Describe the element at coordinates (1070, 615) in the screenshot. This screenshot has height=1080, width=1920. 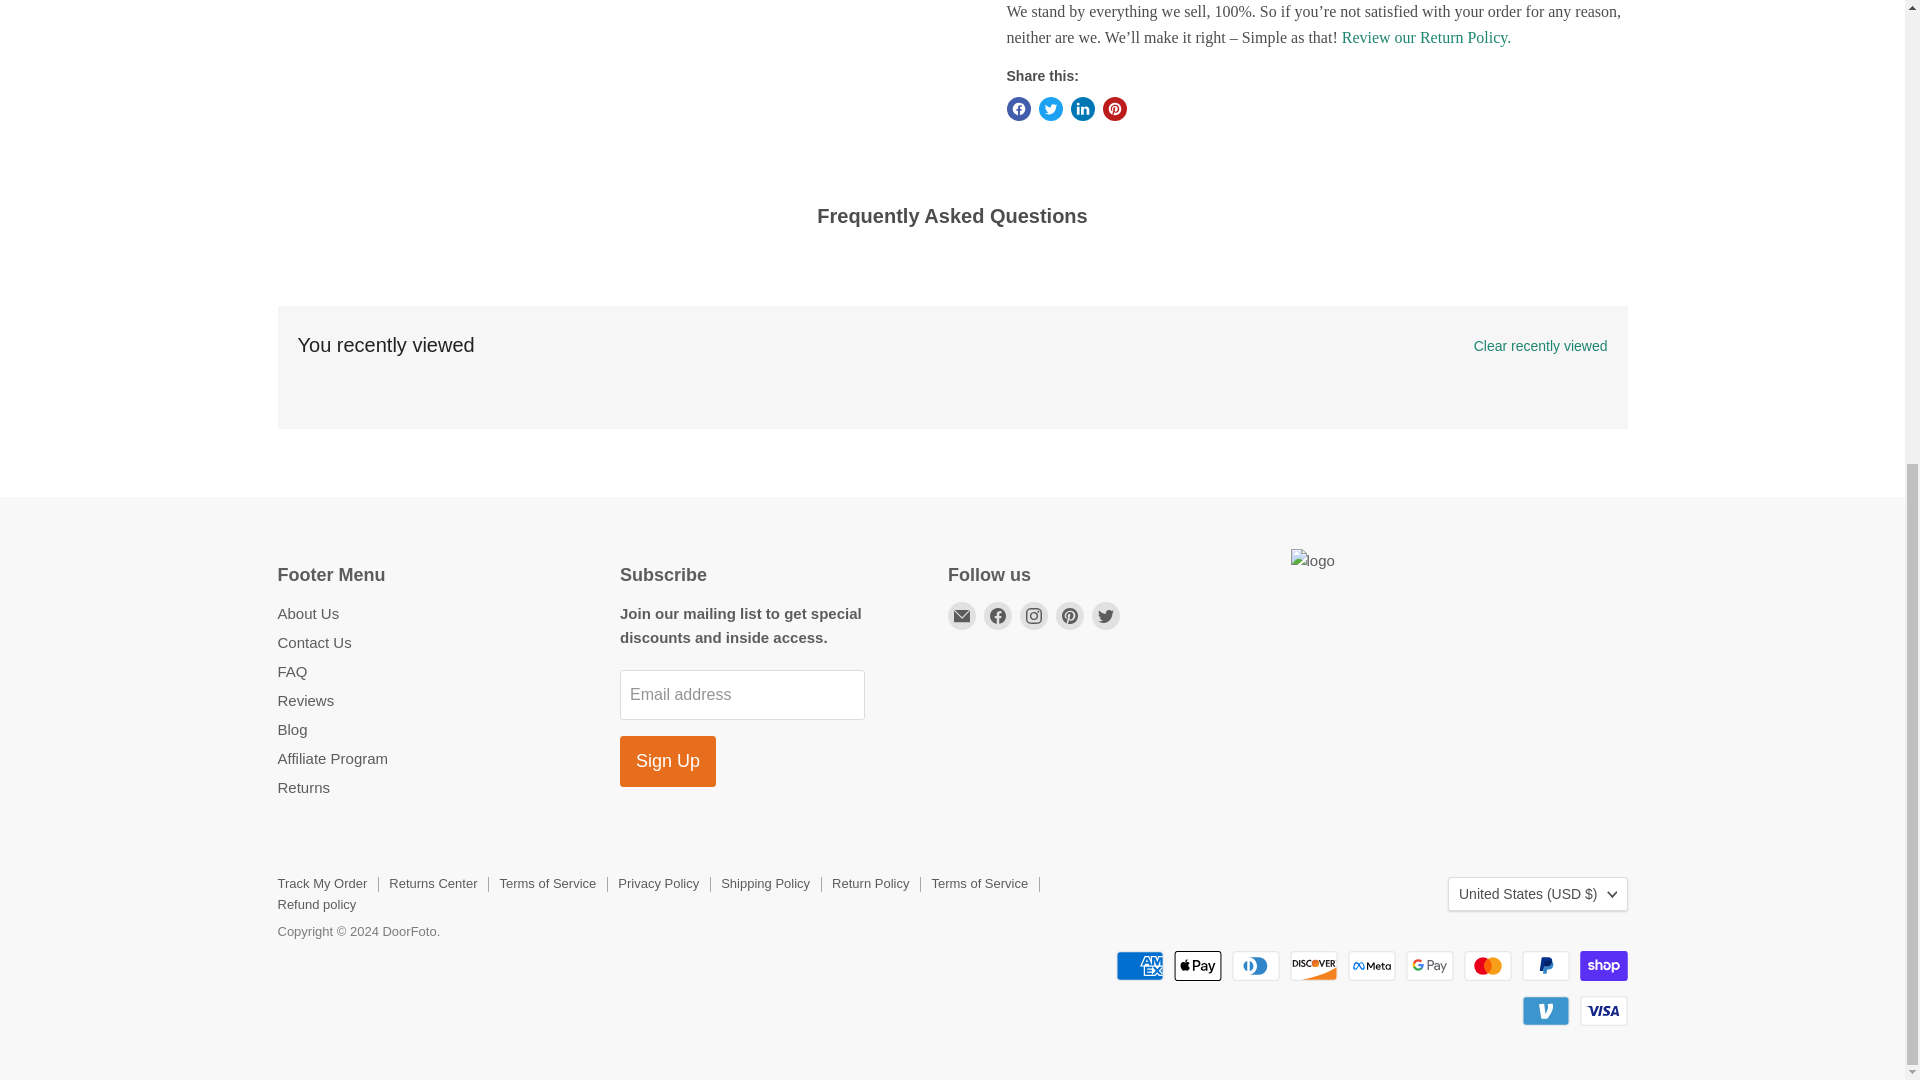
I see `Pinterest` at that location.